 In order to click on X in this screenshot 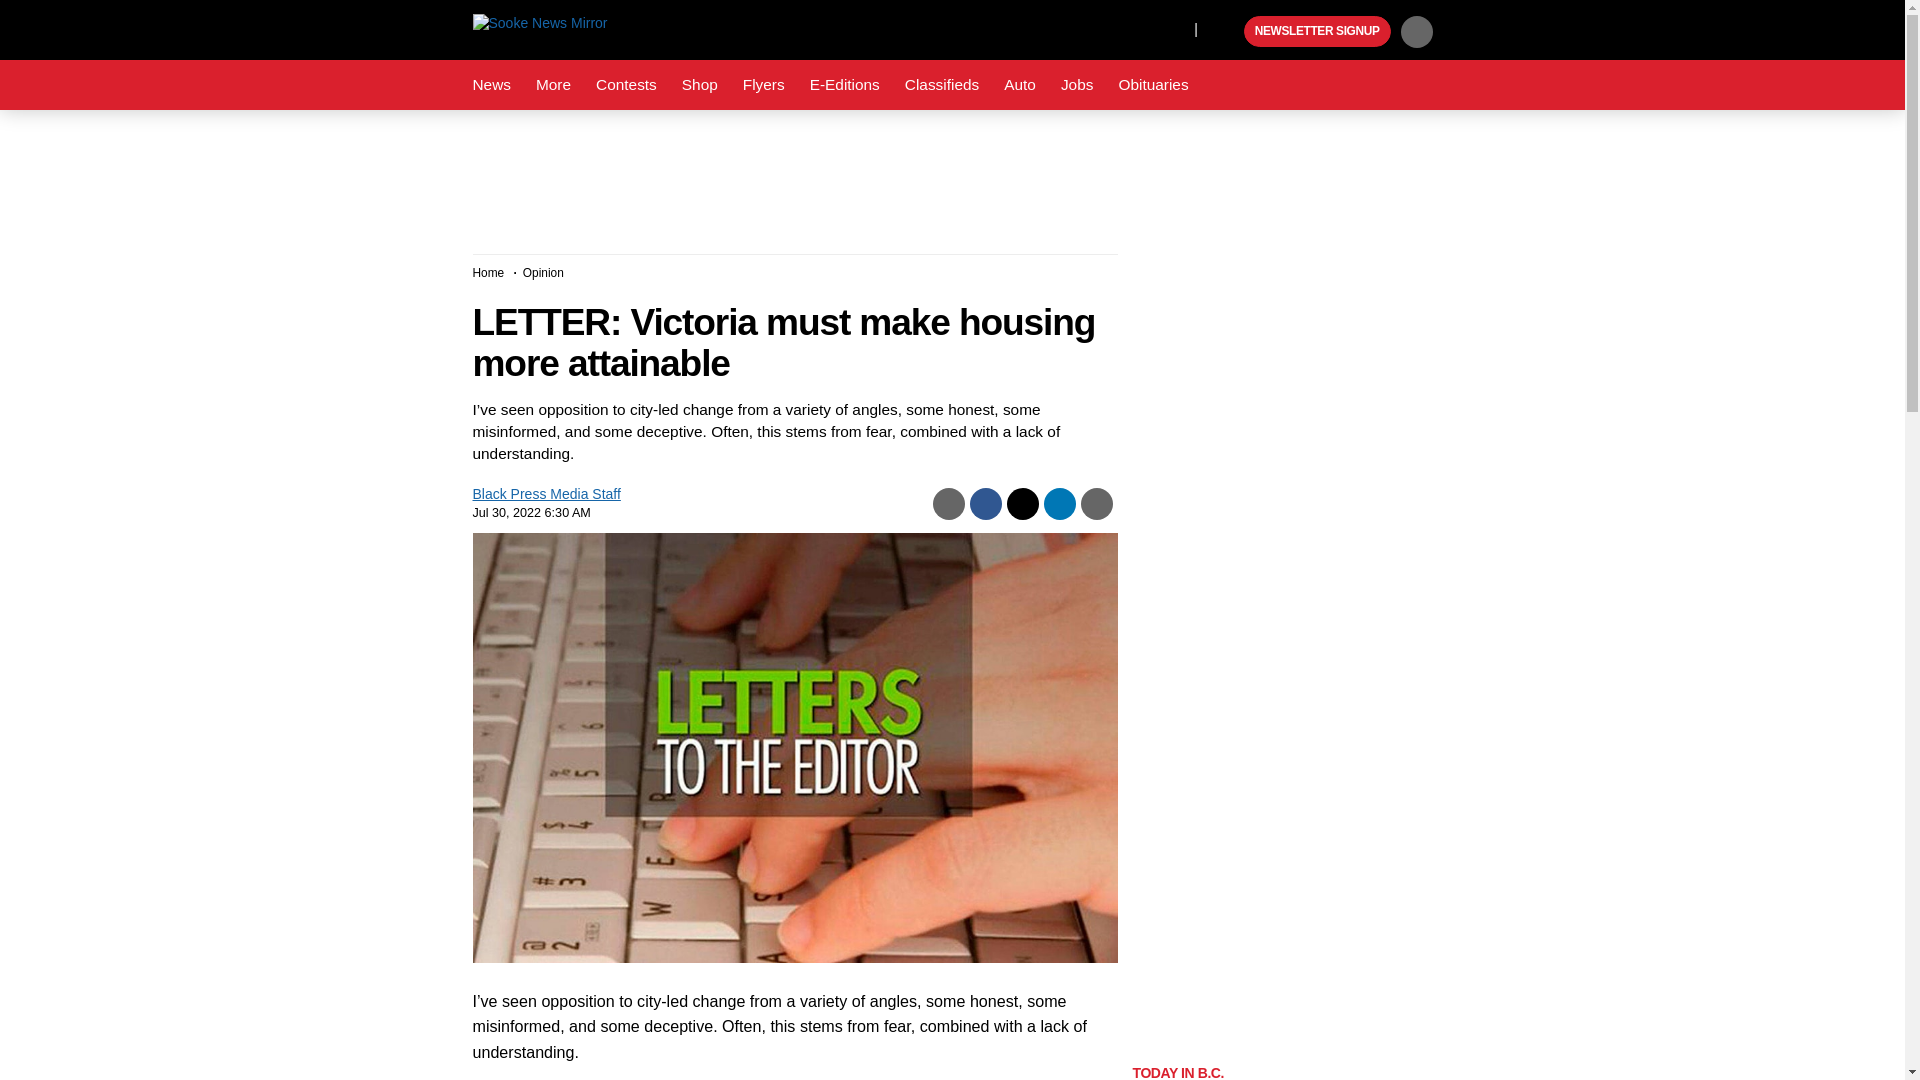, I will do `click(1173, 28)`.